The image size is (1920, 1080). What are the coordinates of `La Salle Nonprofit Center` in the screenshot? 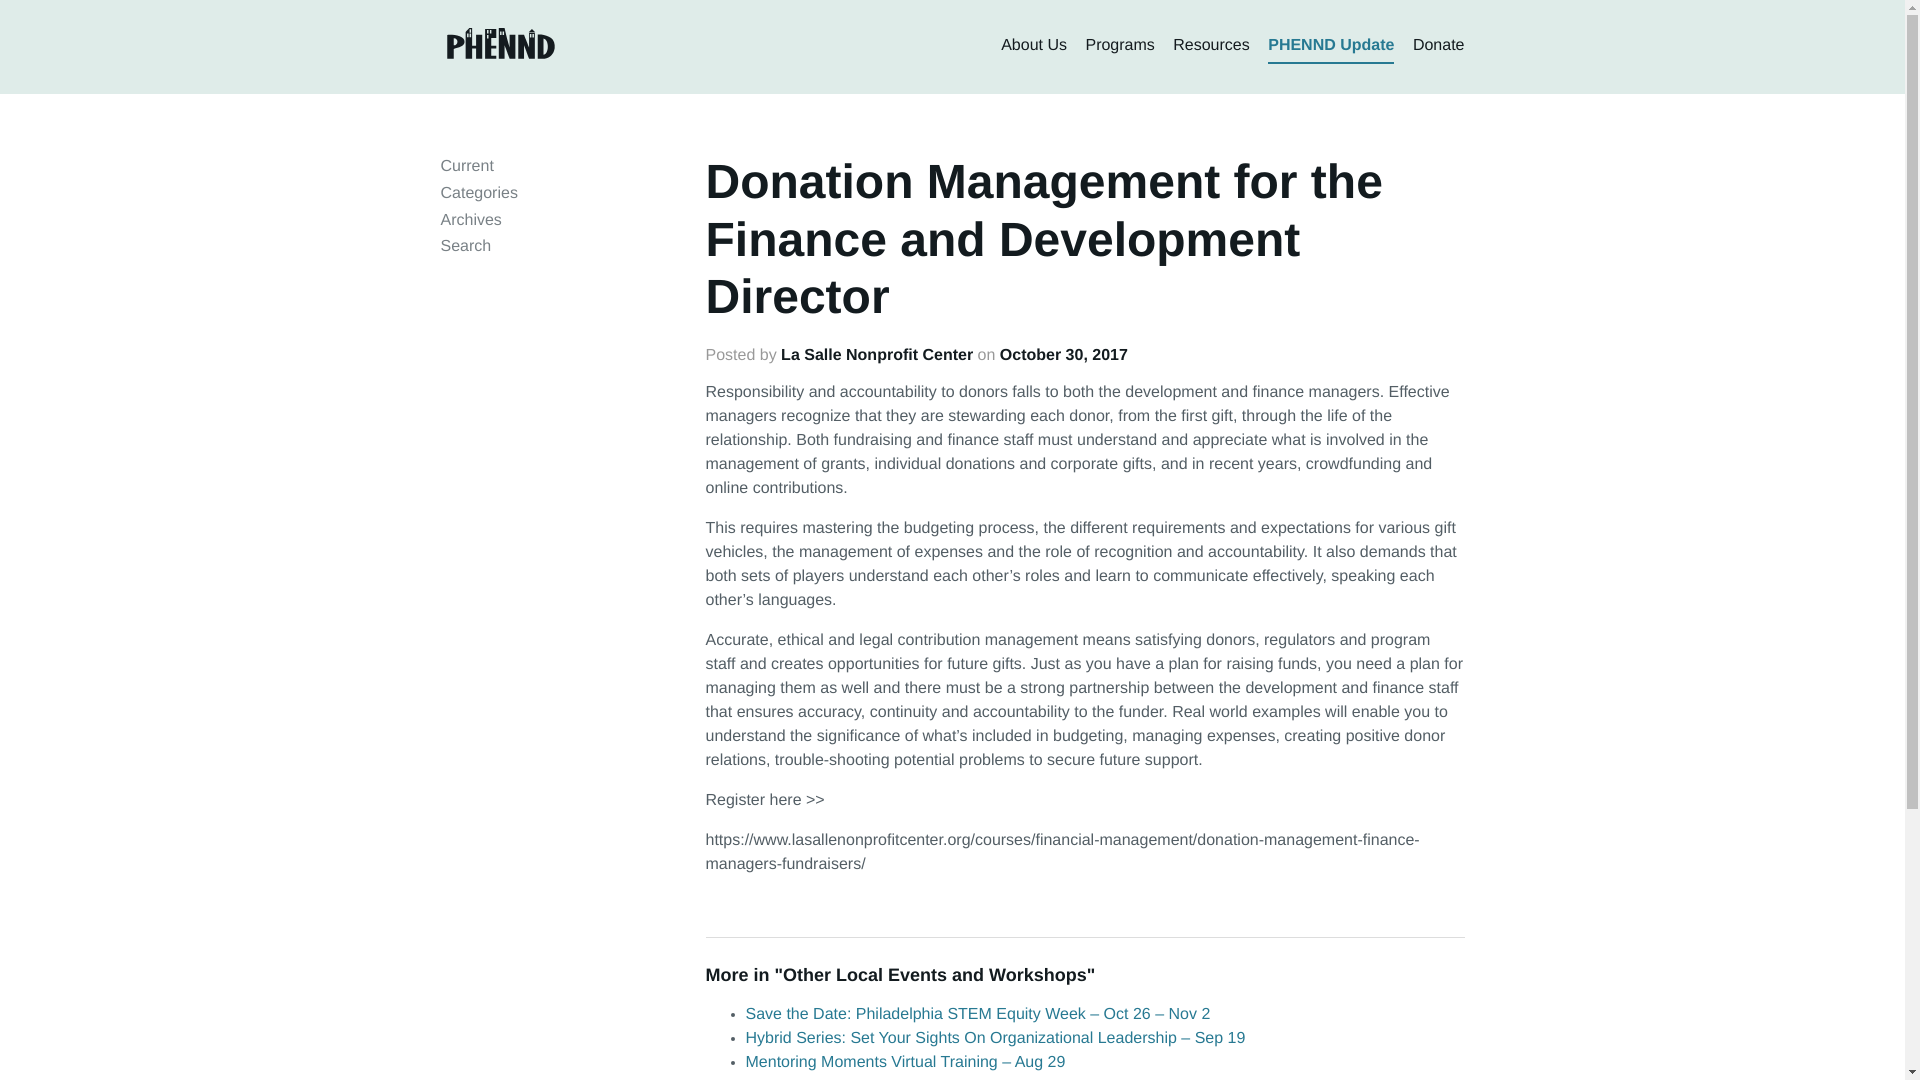 It's located at (877, 354).